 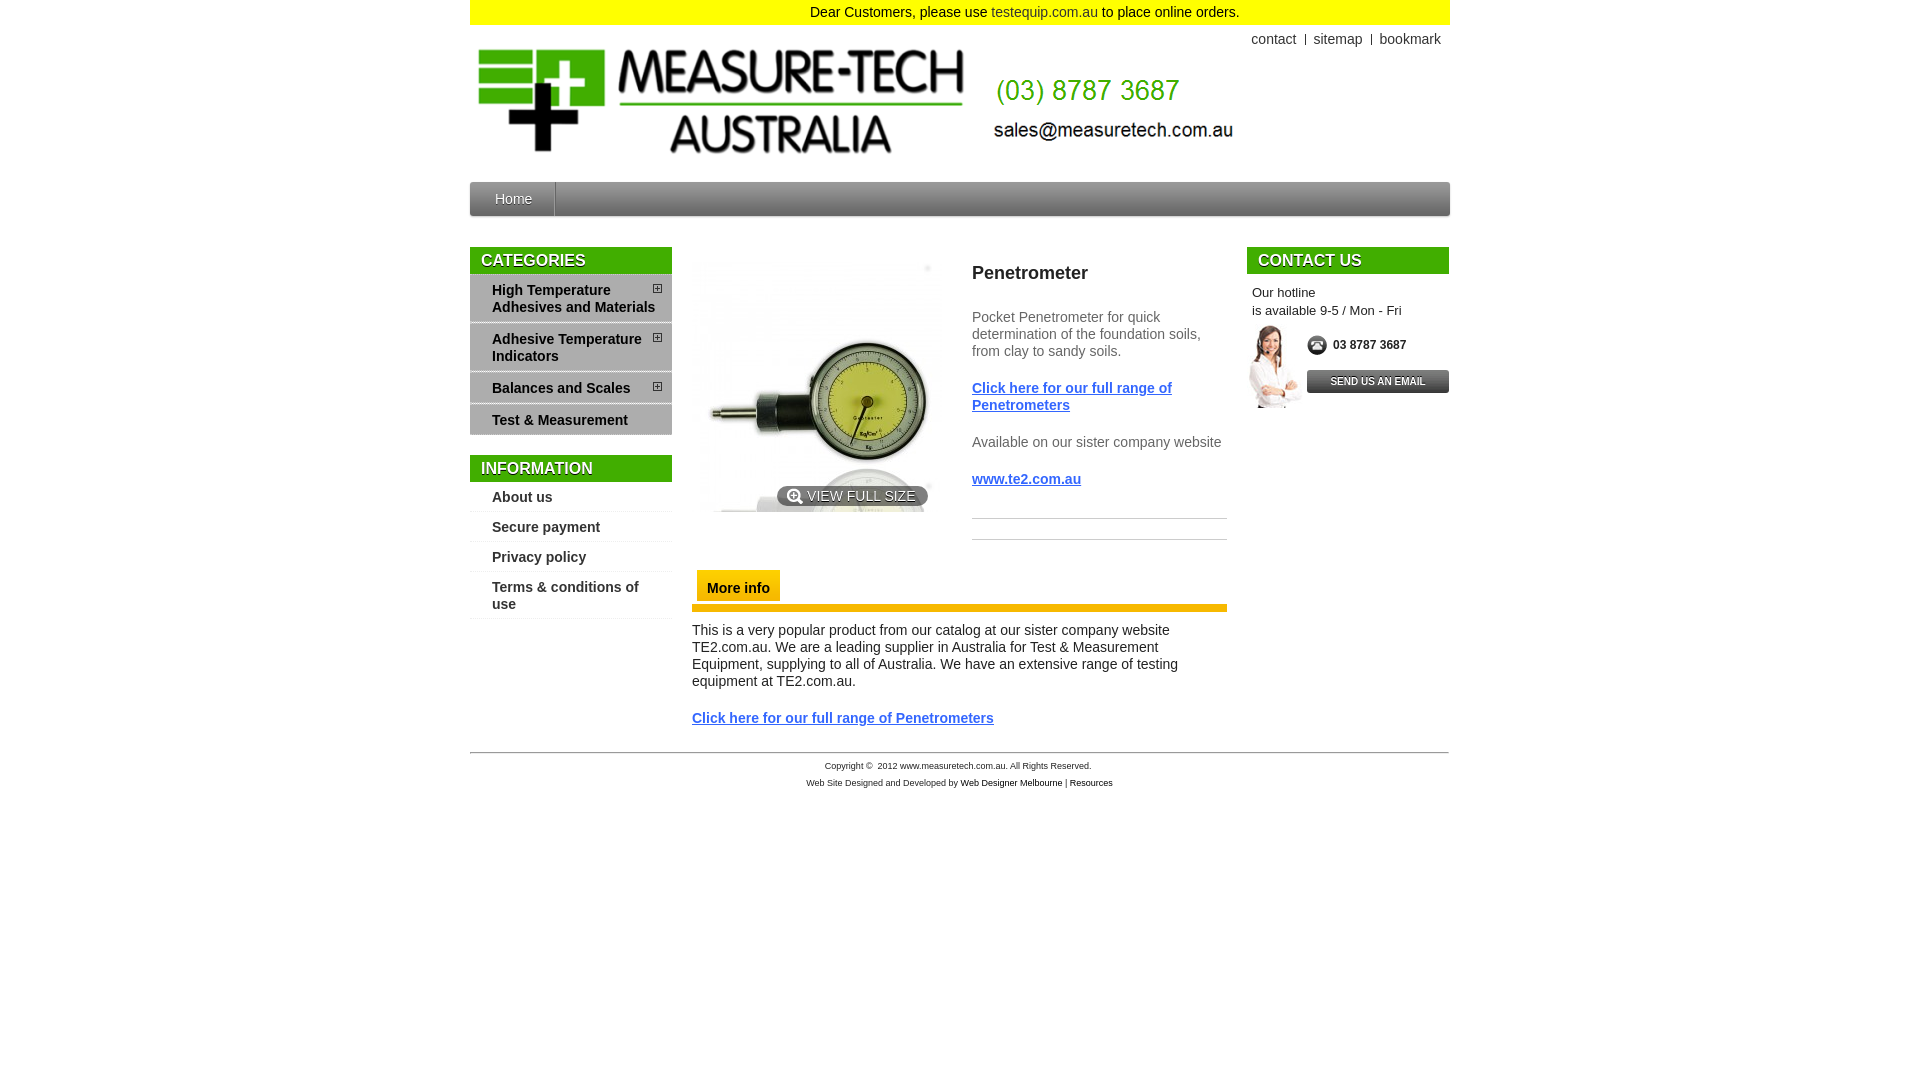 I want to click on Resources, so click(x=1092, y=783).